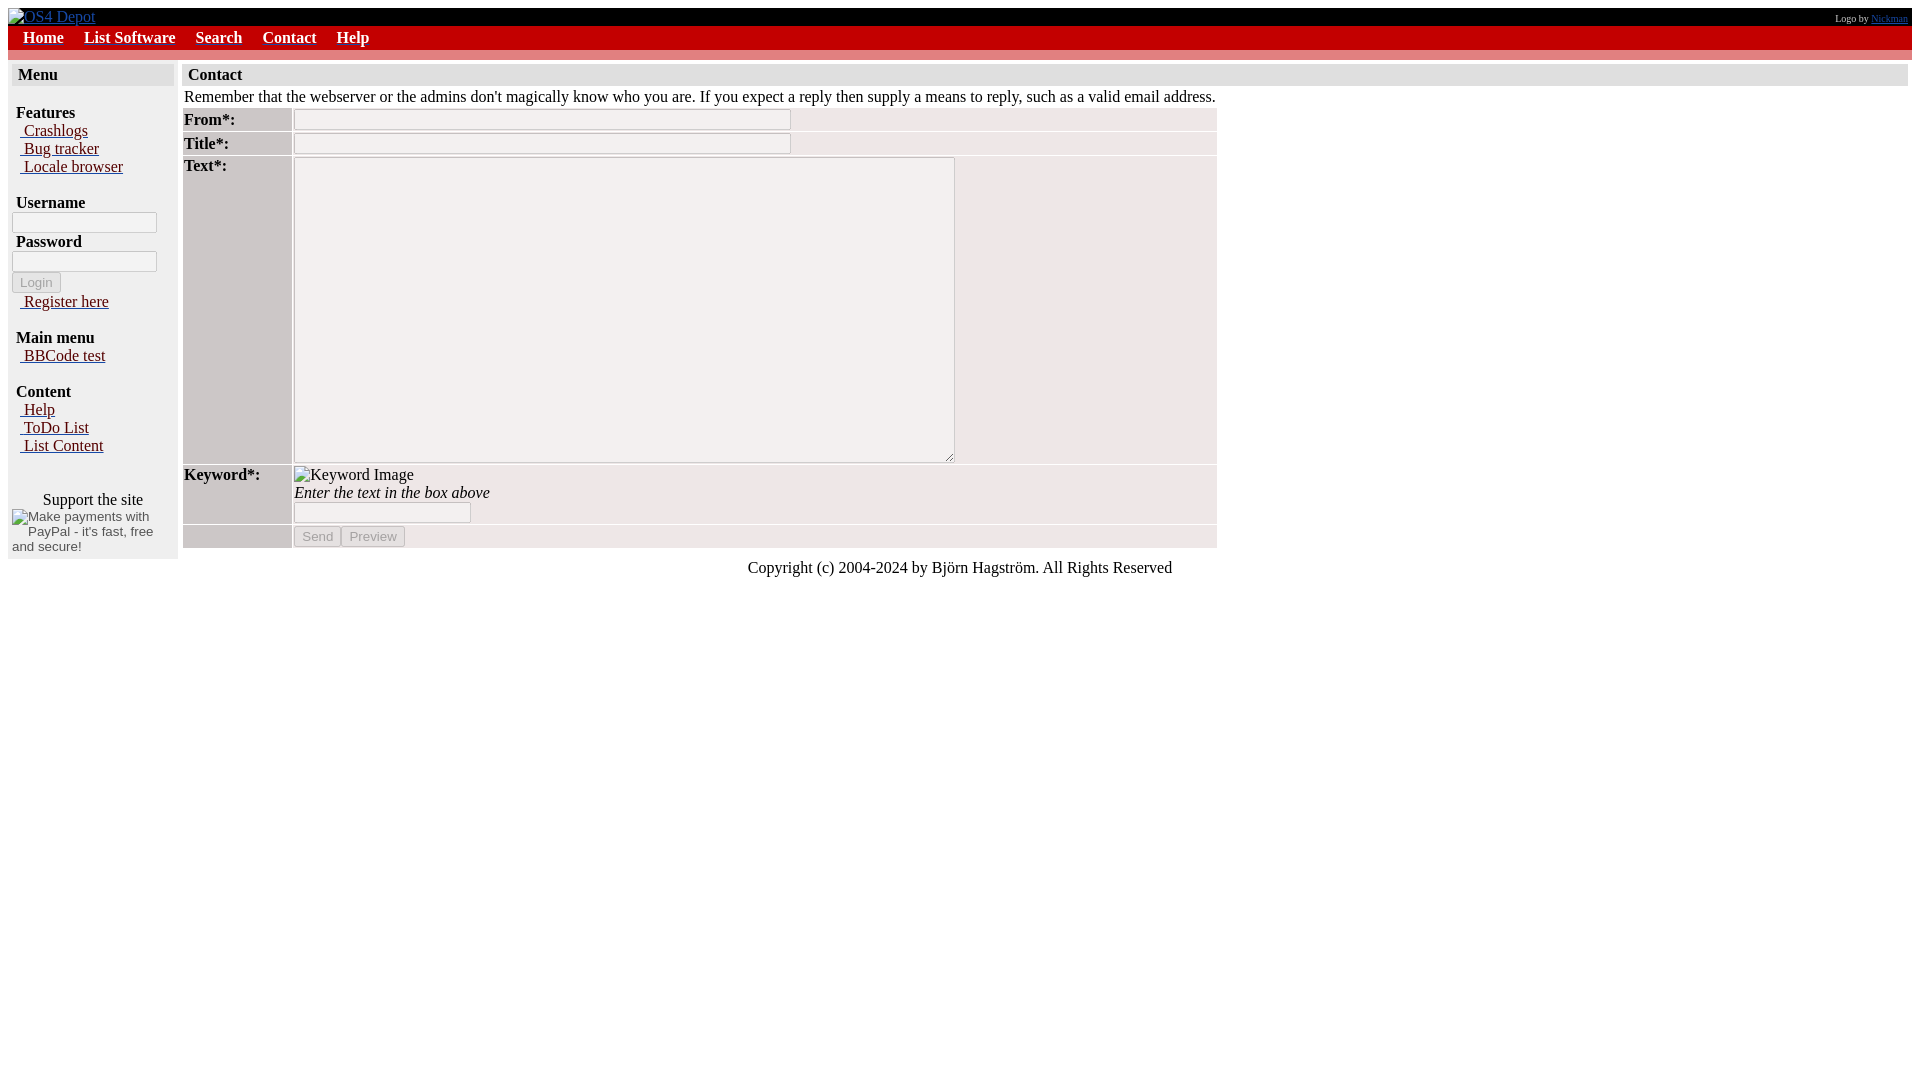  Describe the element at coordinates (62, 354) in the screenshot. I see ` BBCode test` at that location.